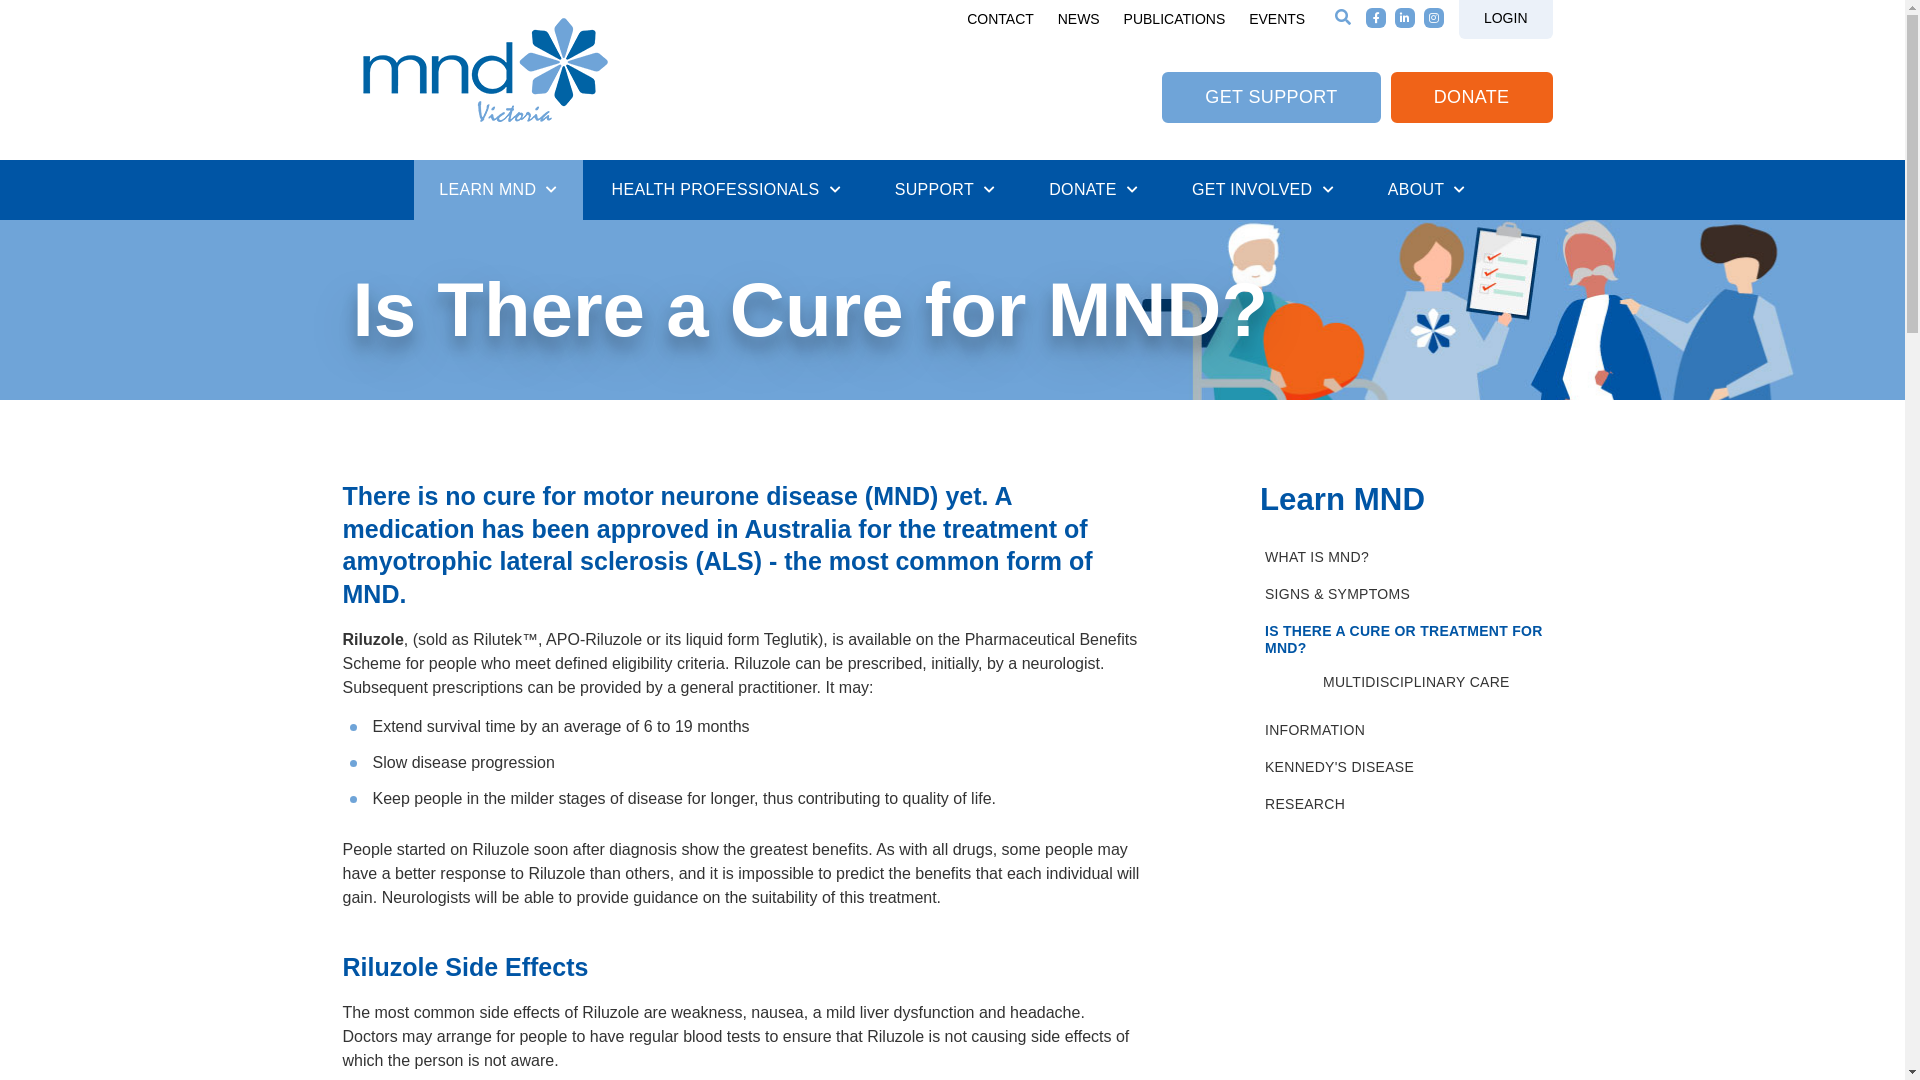  I want to click on GET INVOLVED, so click(1263, 190).